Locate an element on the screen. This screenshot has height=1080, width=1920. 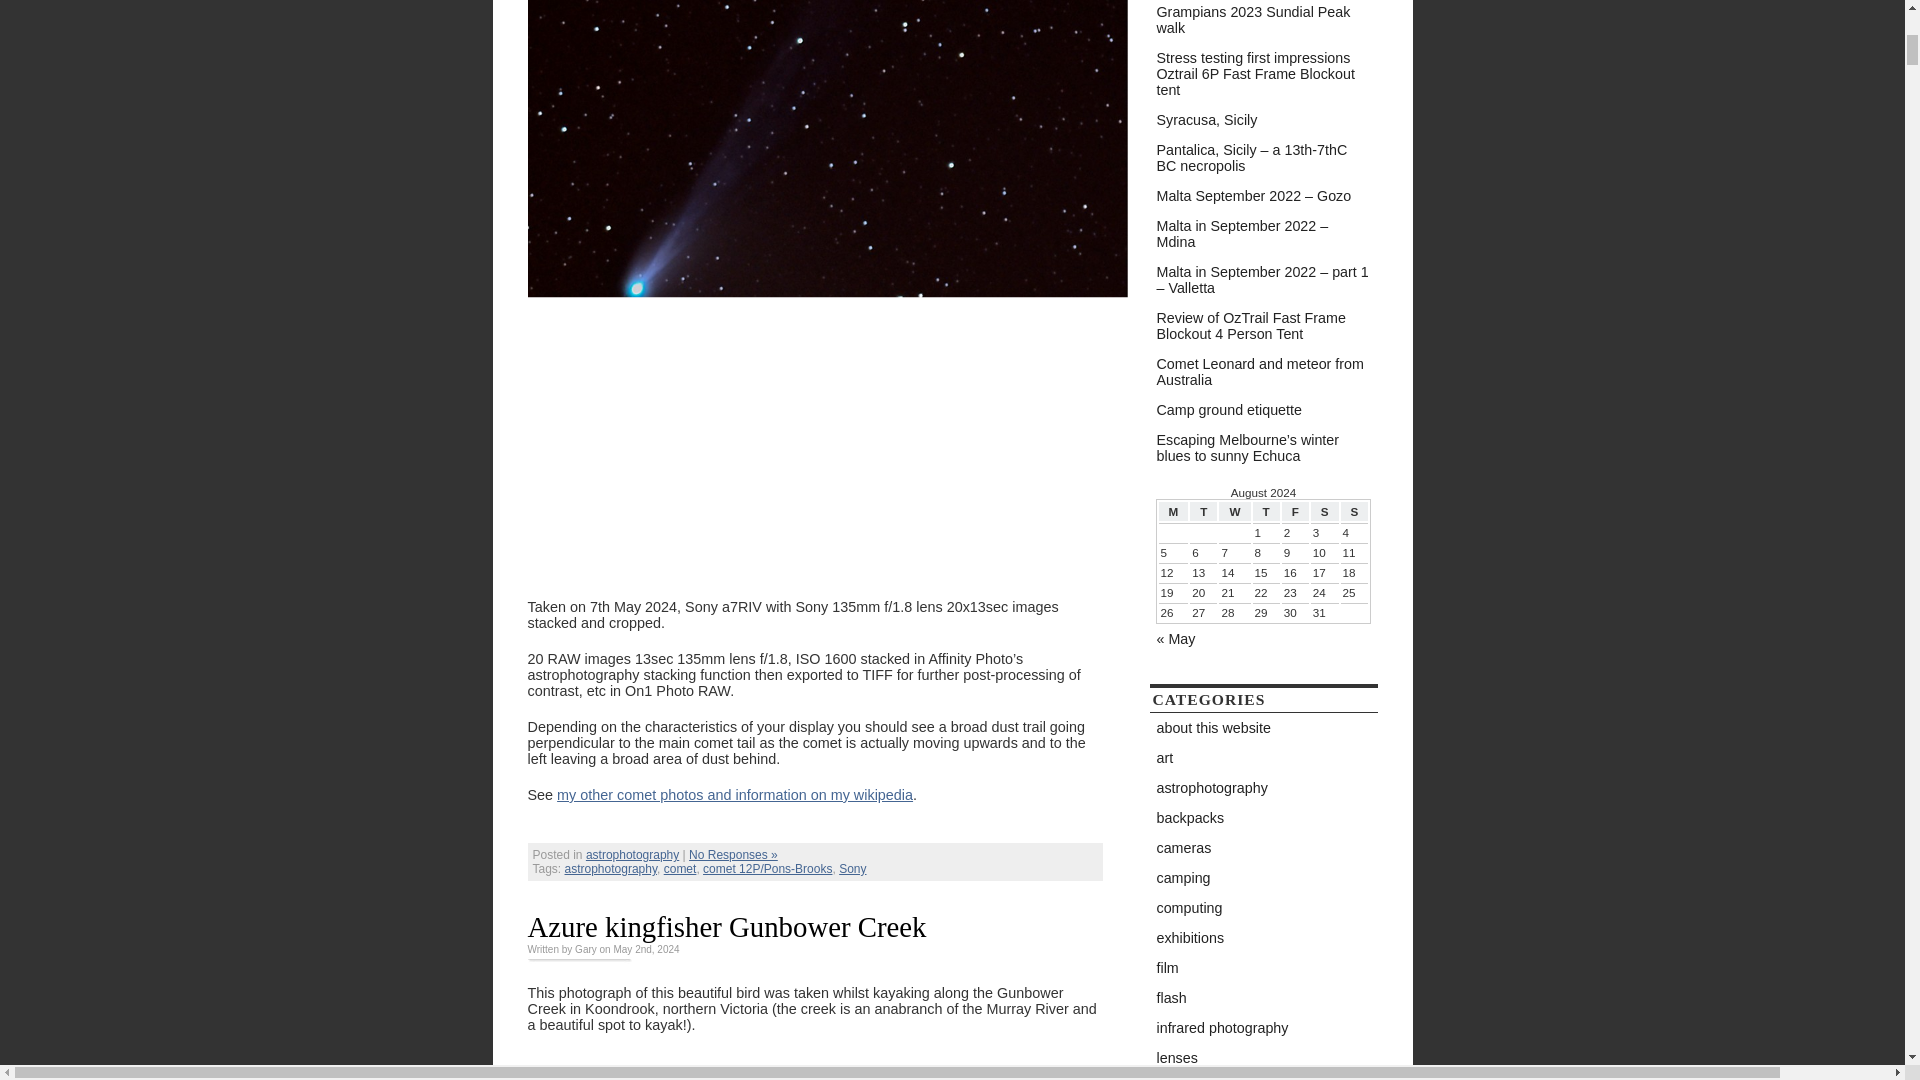
Azure kingfisher Gunbower Creek is located at coordinates (728, 926).